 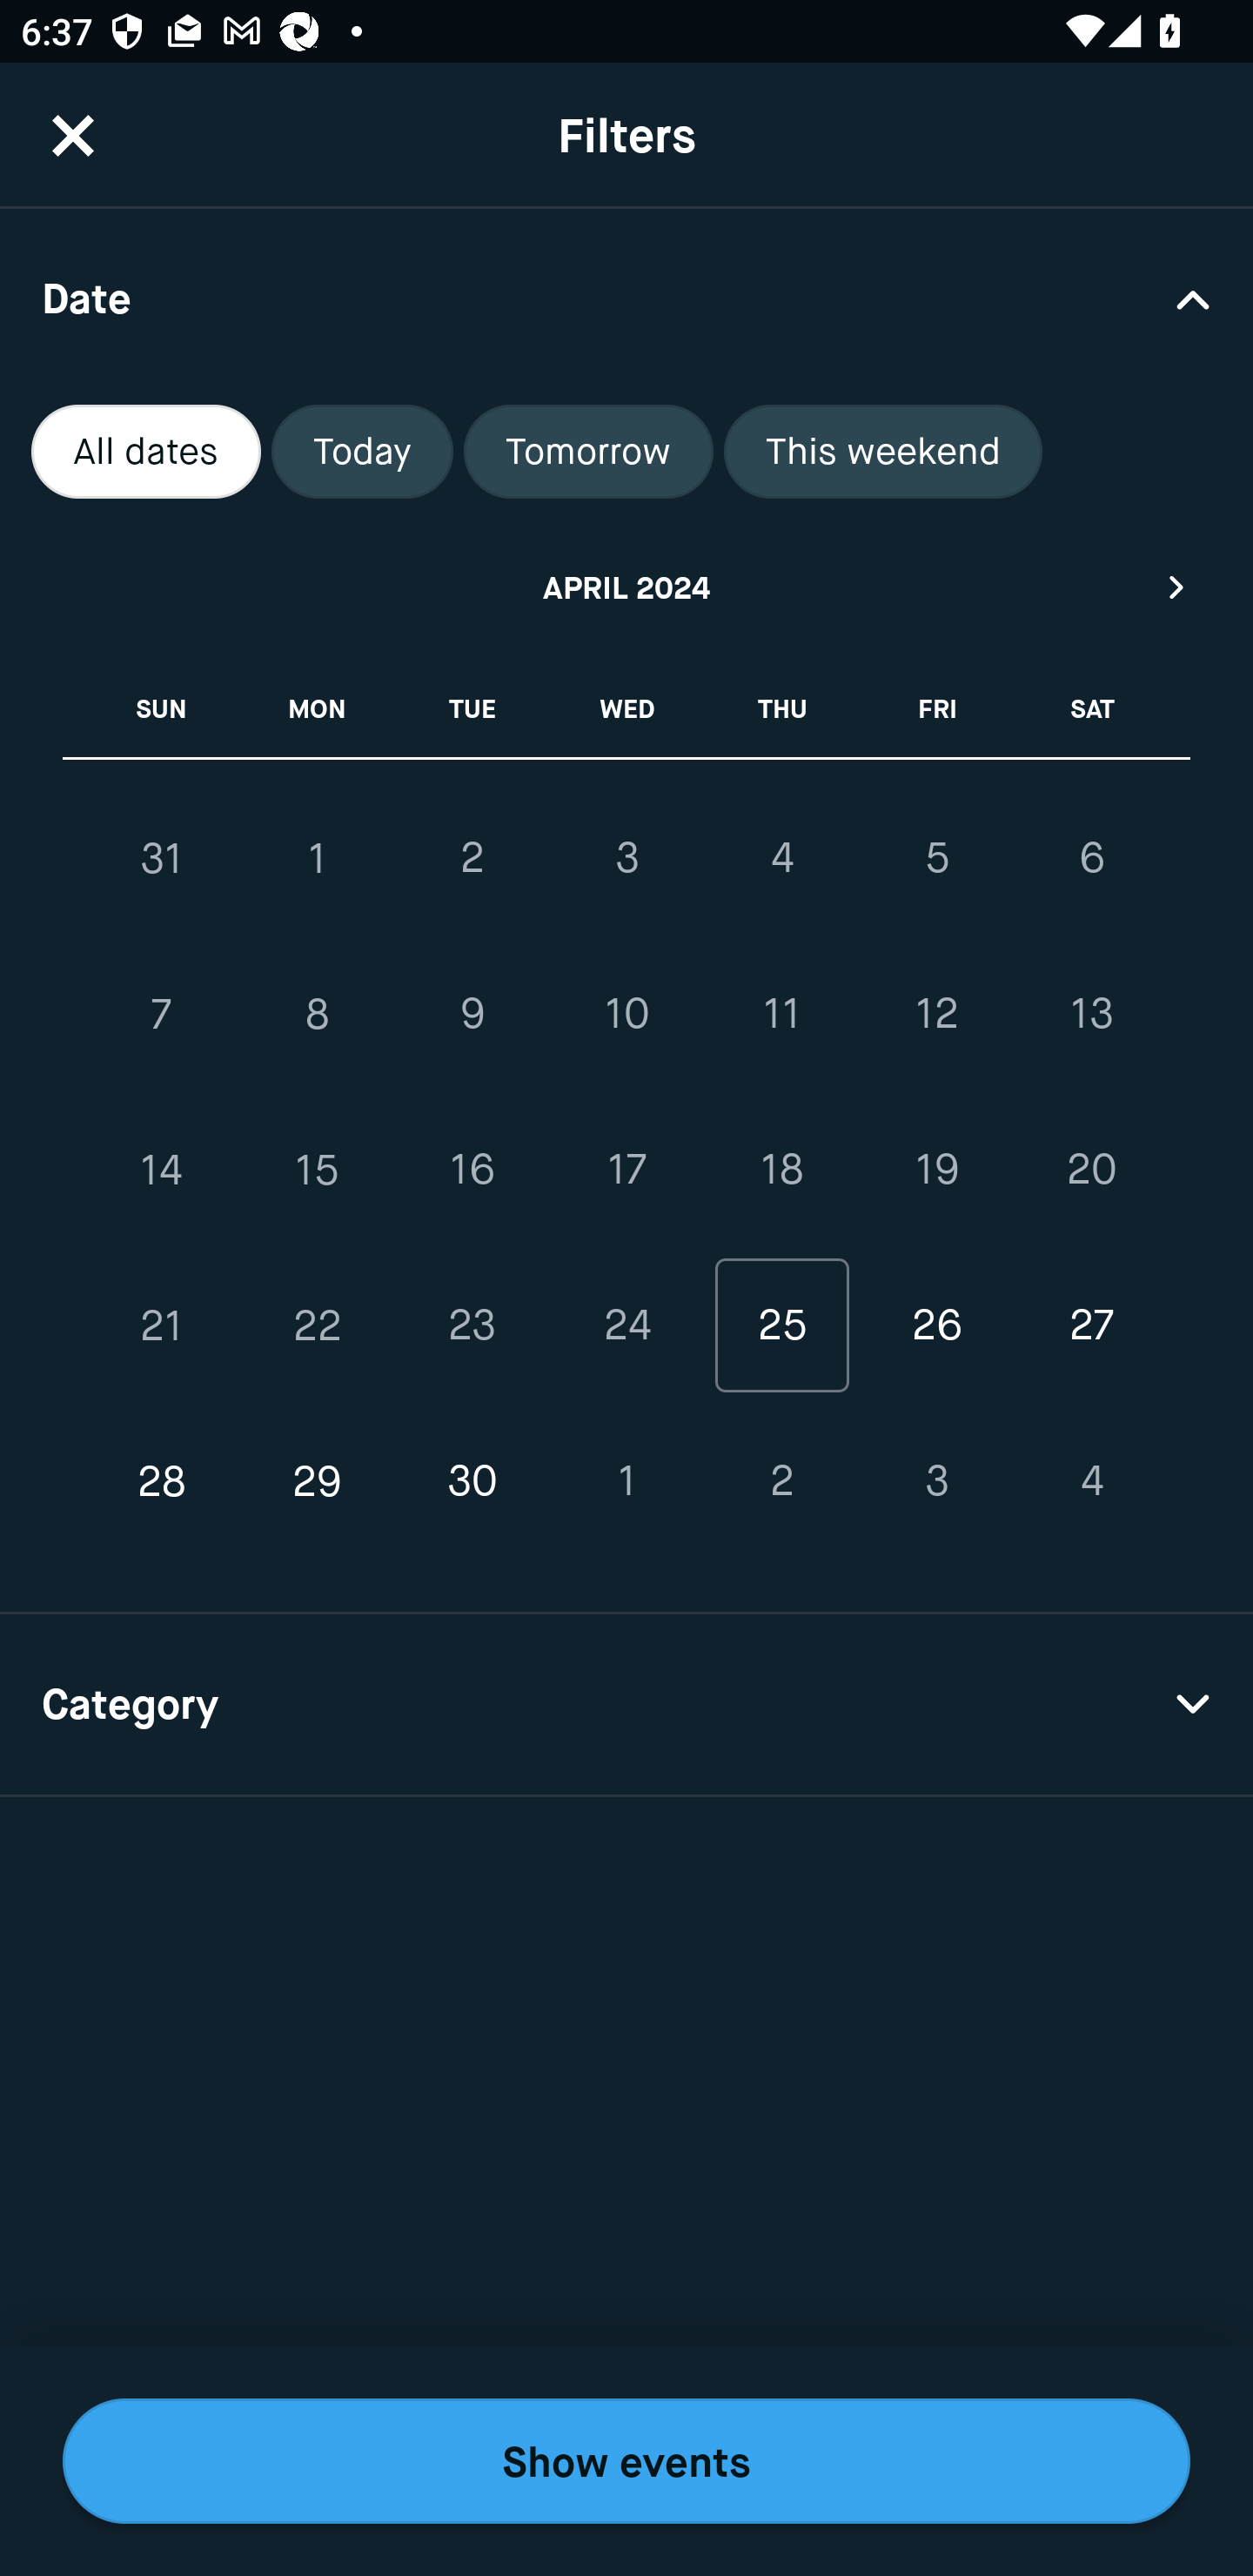 What do you see at coordinates (162, 858) in the screenshot?
I see `31` at bounding box center [162, 858].